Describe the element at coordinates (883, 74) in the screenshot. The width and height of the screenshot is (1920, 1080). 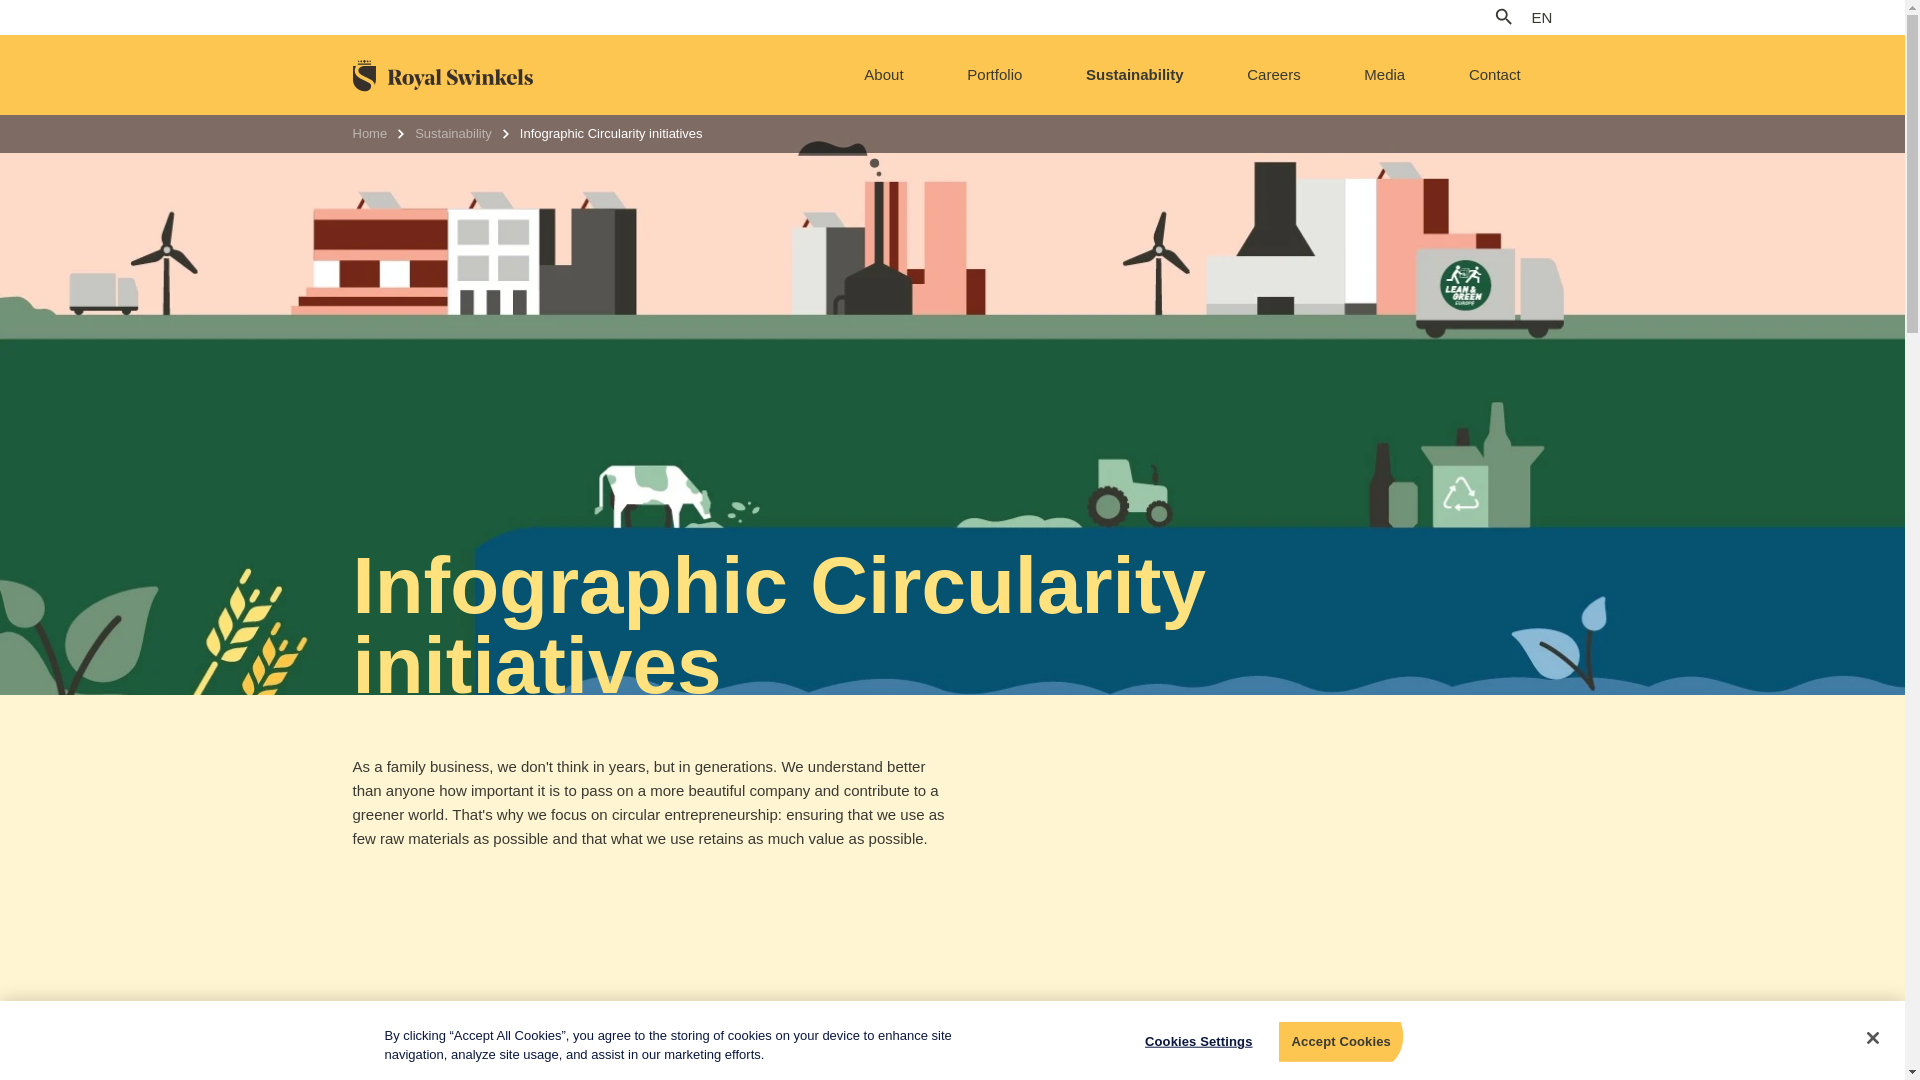
I see `About` at that location.